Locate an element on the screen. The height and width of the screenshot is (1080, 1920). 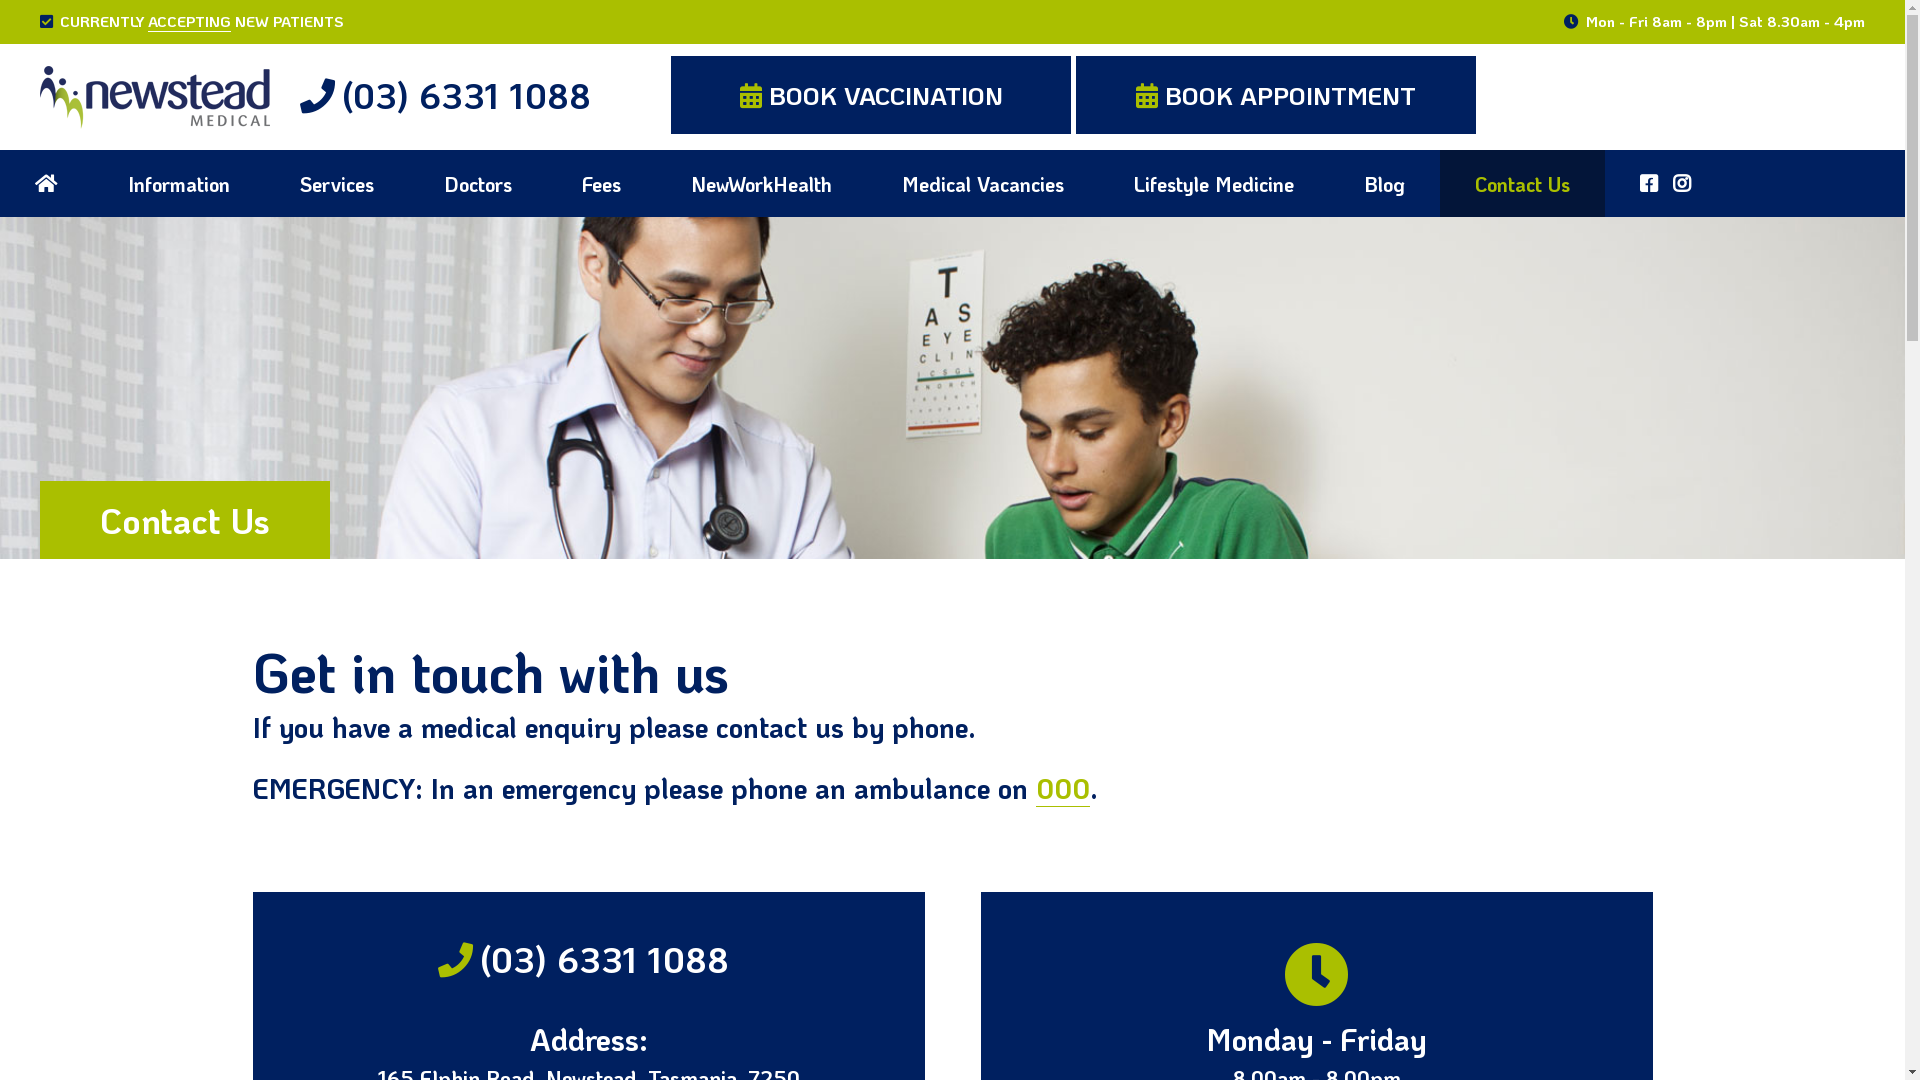
Contact Us is located at coordinates (1522, 184).